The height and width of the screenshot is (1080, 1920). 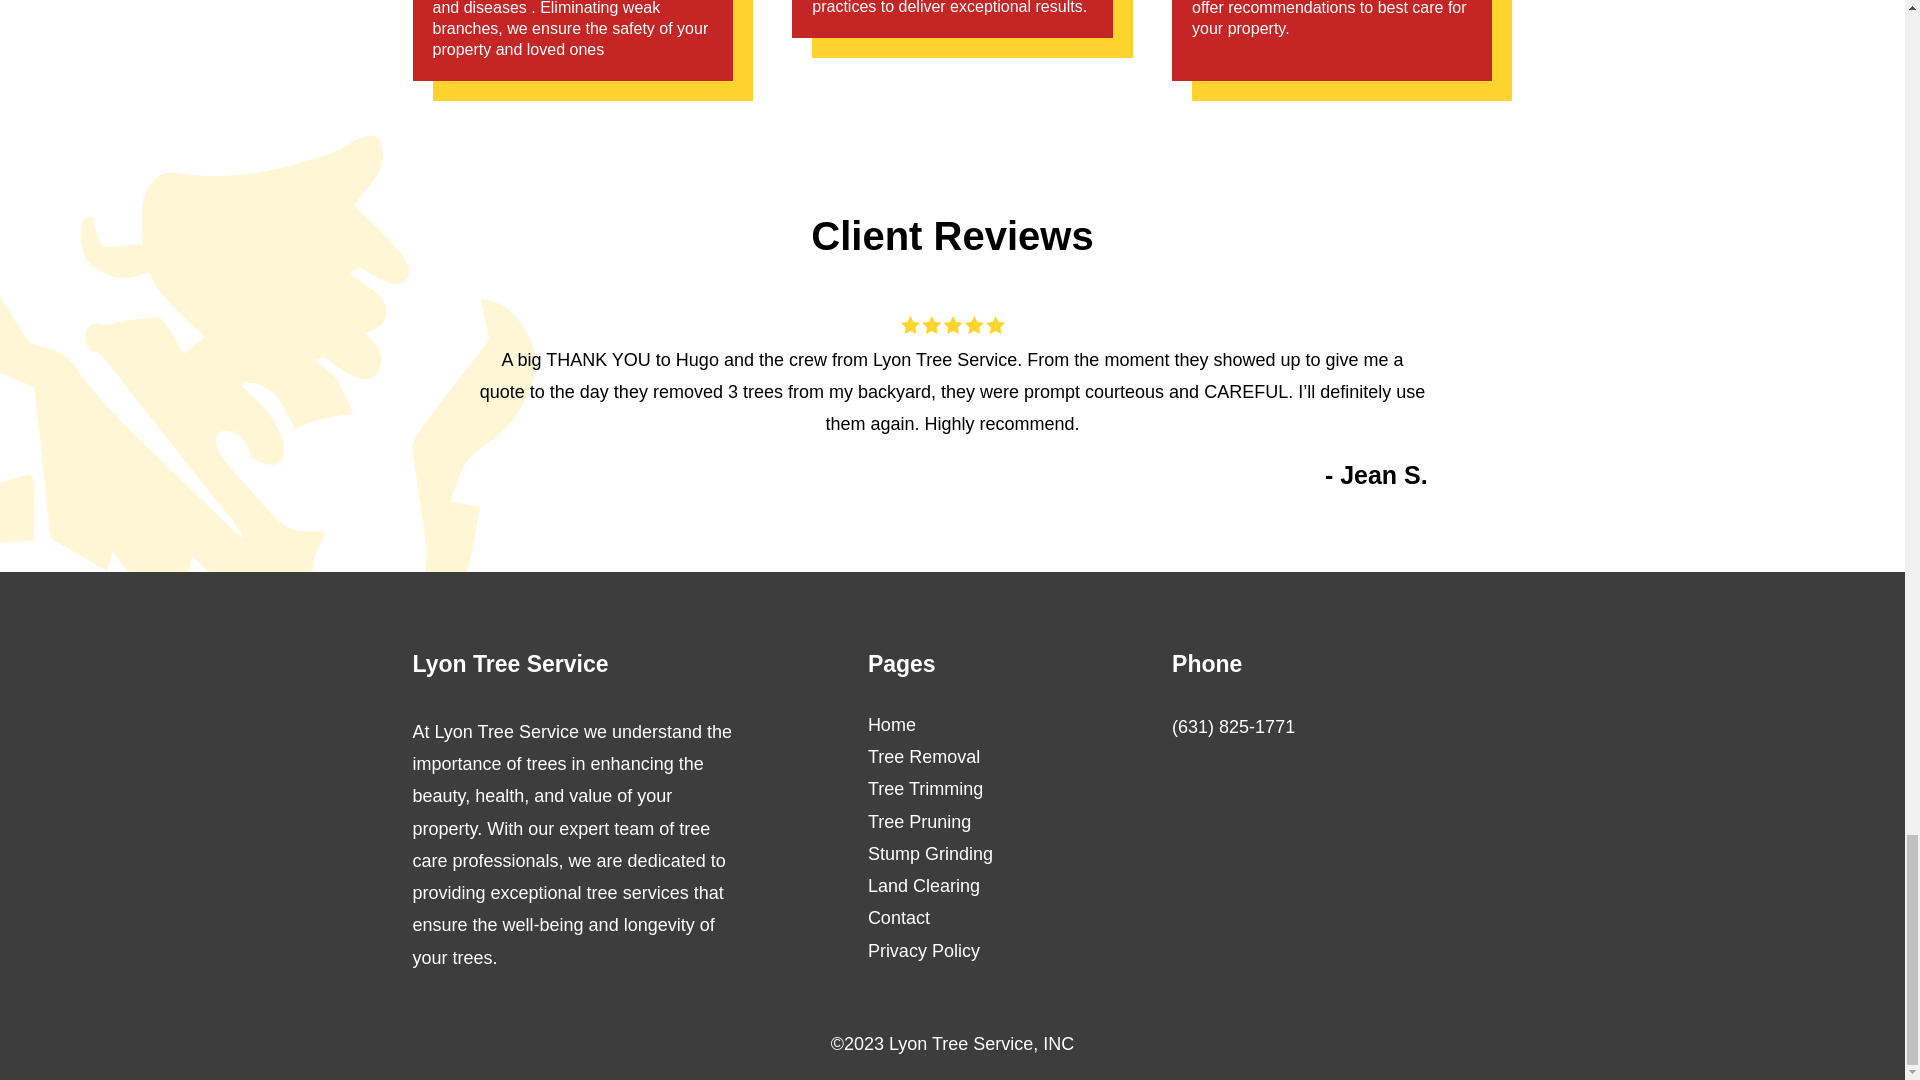 What do you see at coordinates (891, 724) in the screenshot?
I see `Home` at bounding box center [891, 724].